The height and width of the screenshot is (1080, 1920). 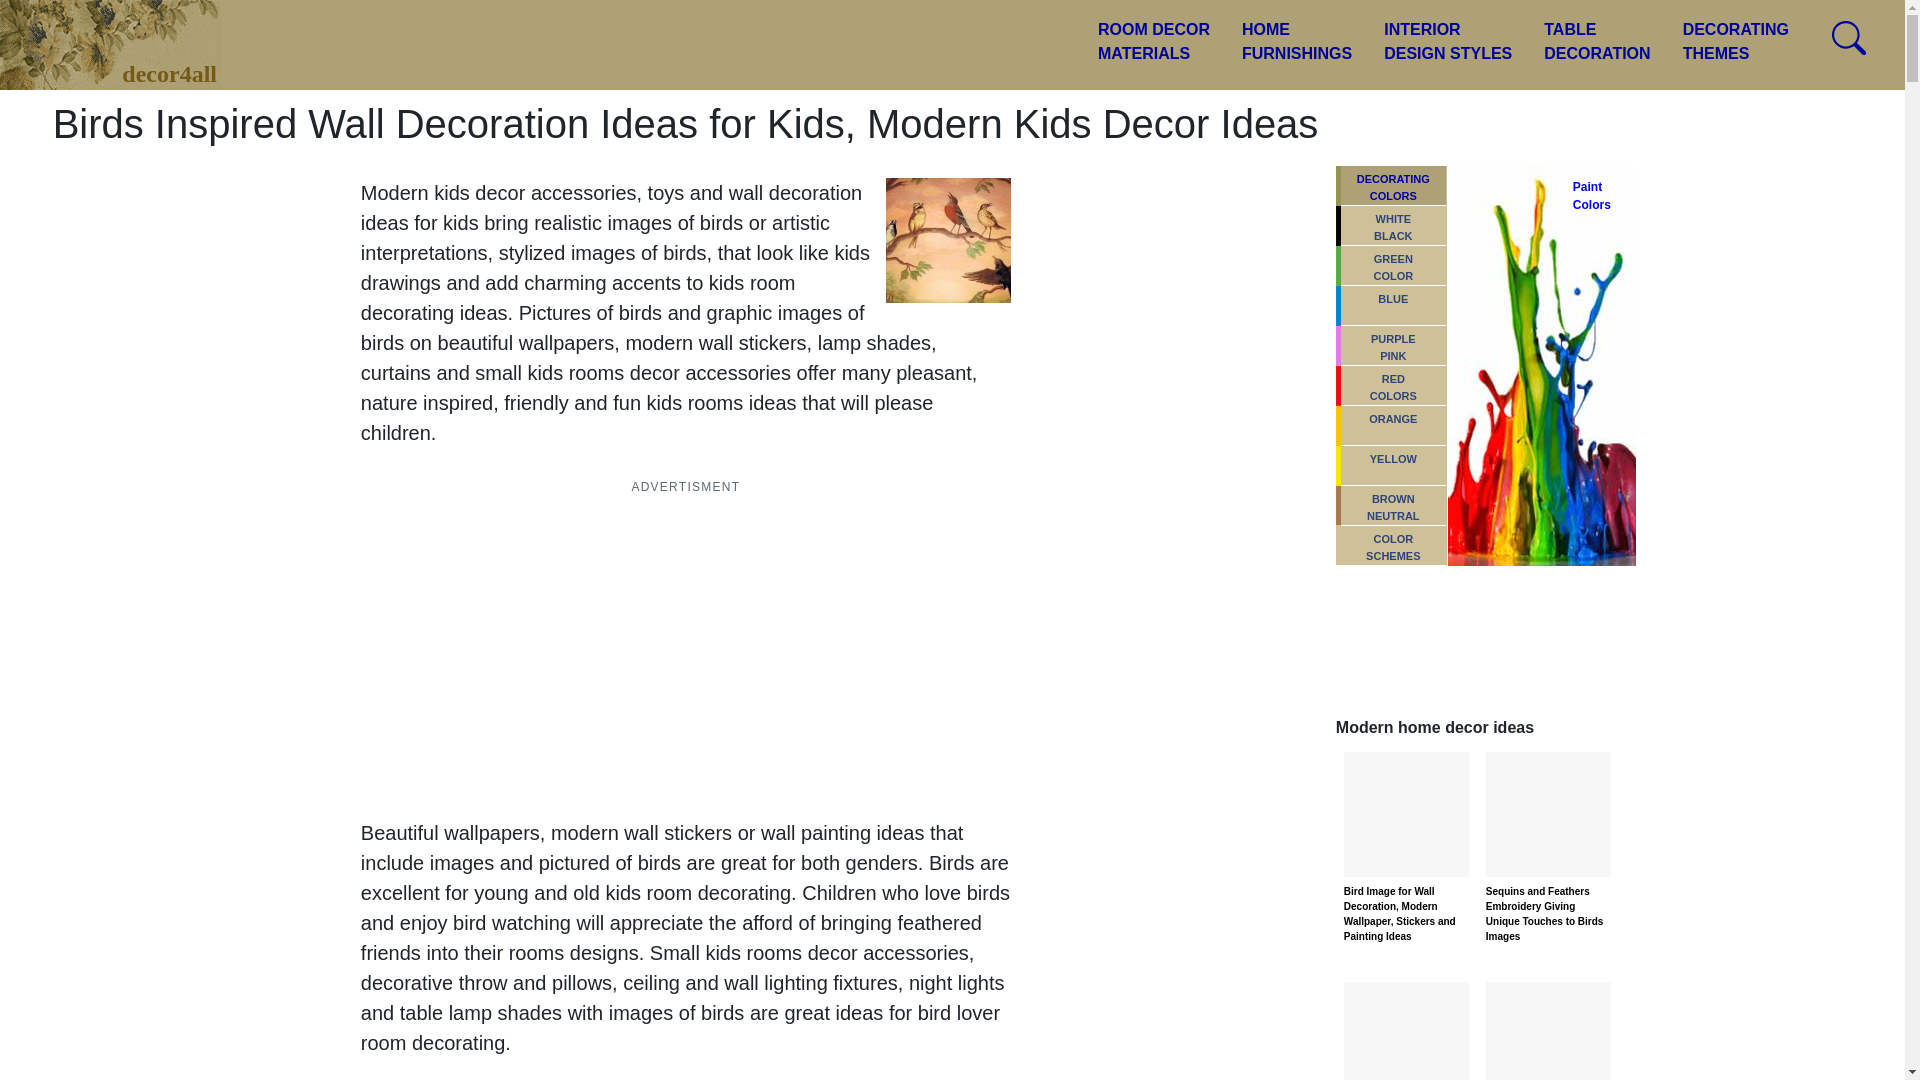 I want to click on decor4all, so click(x=1597, y=42).